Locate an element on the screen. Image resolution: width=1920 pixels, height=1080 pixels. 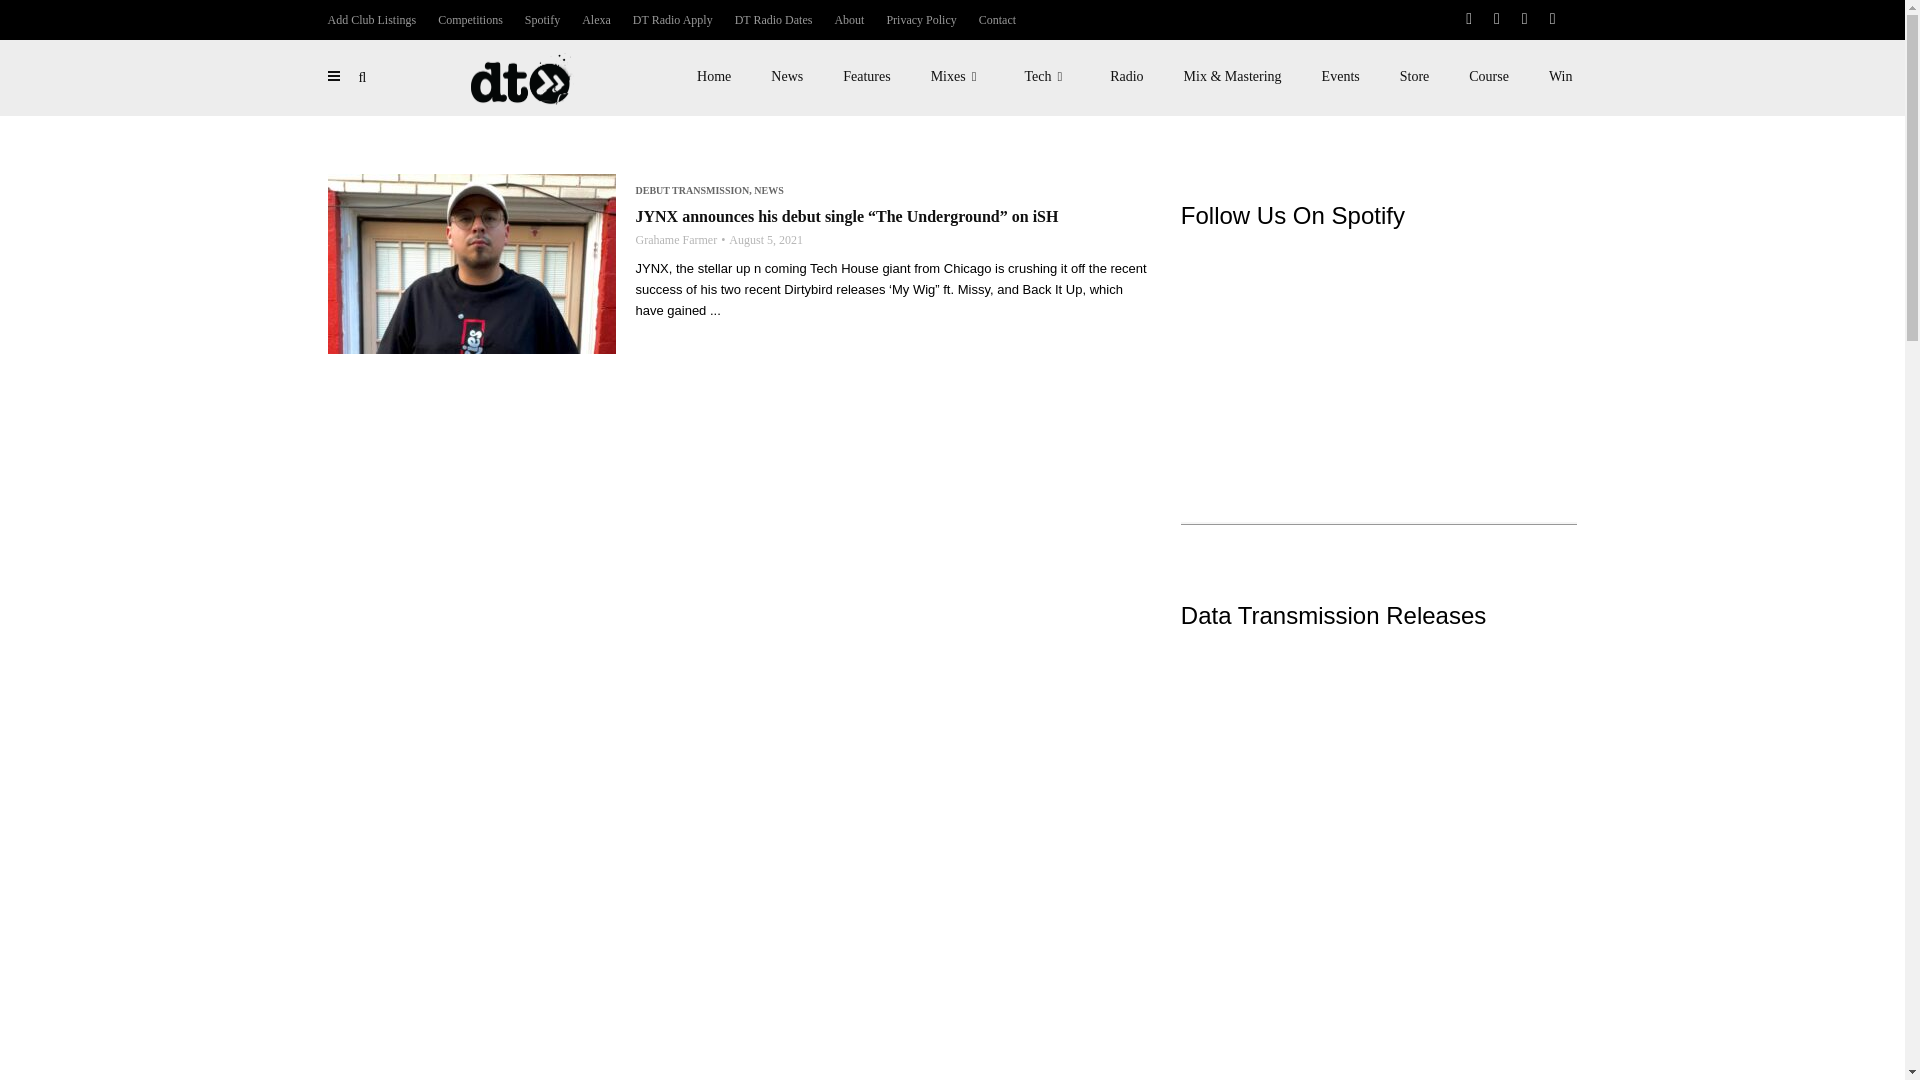
Spotify Embed: New Music Friday is located at coordinates (1379, 342).